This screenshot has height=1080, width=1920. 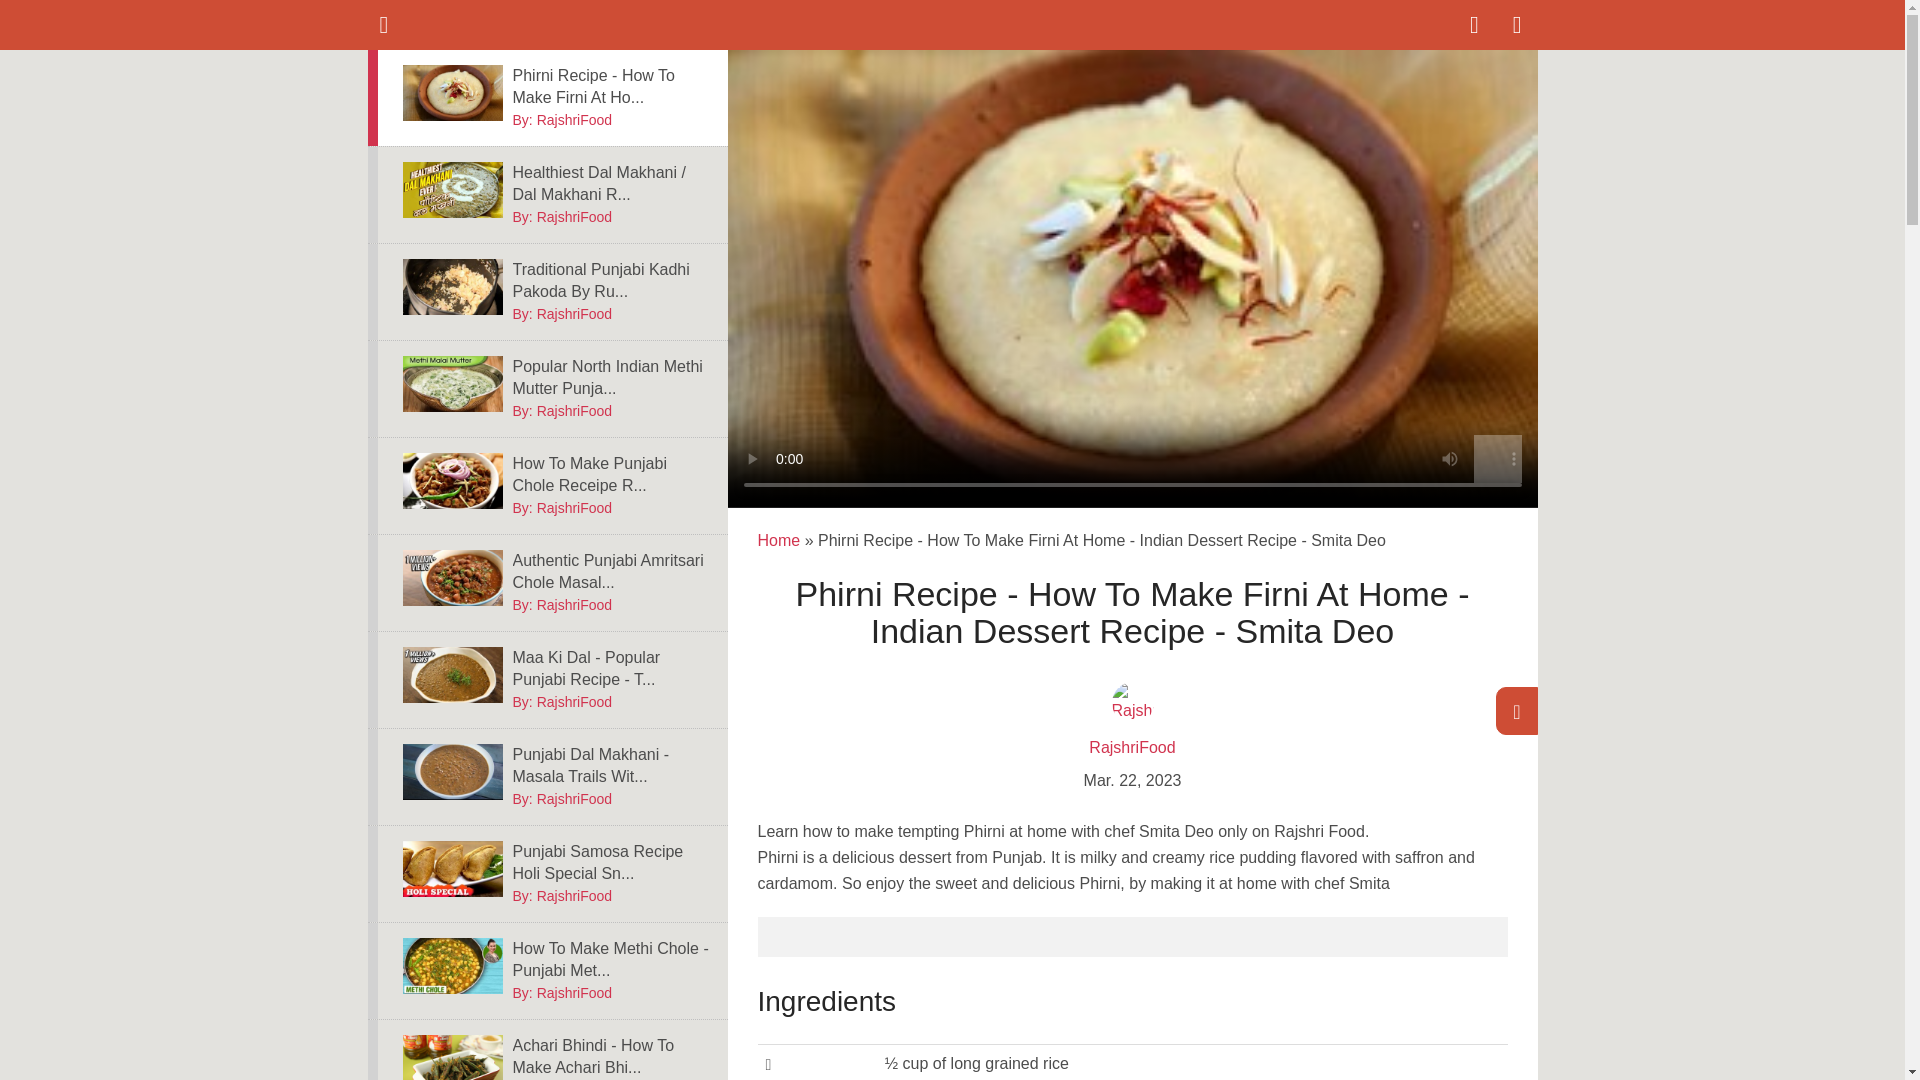 I want to click on Traditional Punjabi Kadhi Pakoda By Ruchi Bharani, so click(x=451, y=577).